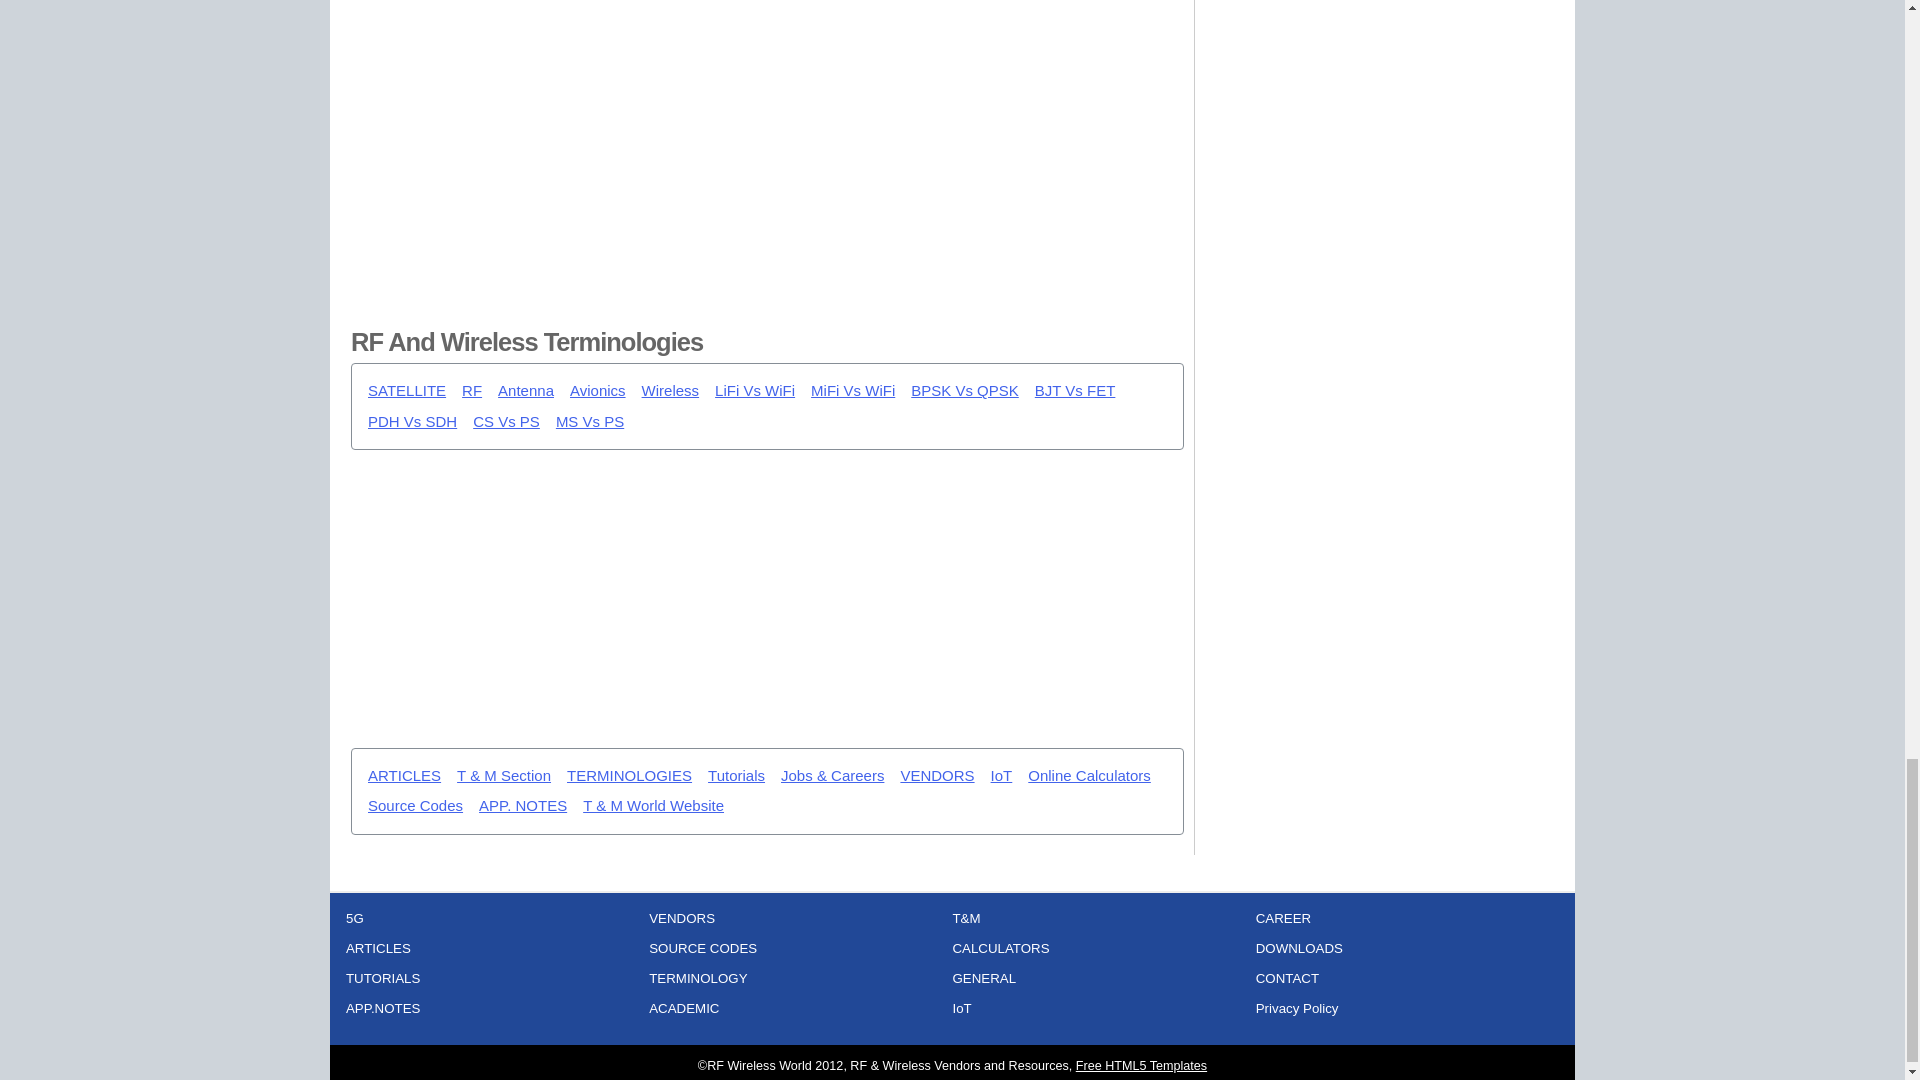  I want to click on MiFi Vs WiFi, so click(852, 391).